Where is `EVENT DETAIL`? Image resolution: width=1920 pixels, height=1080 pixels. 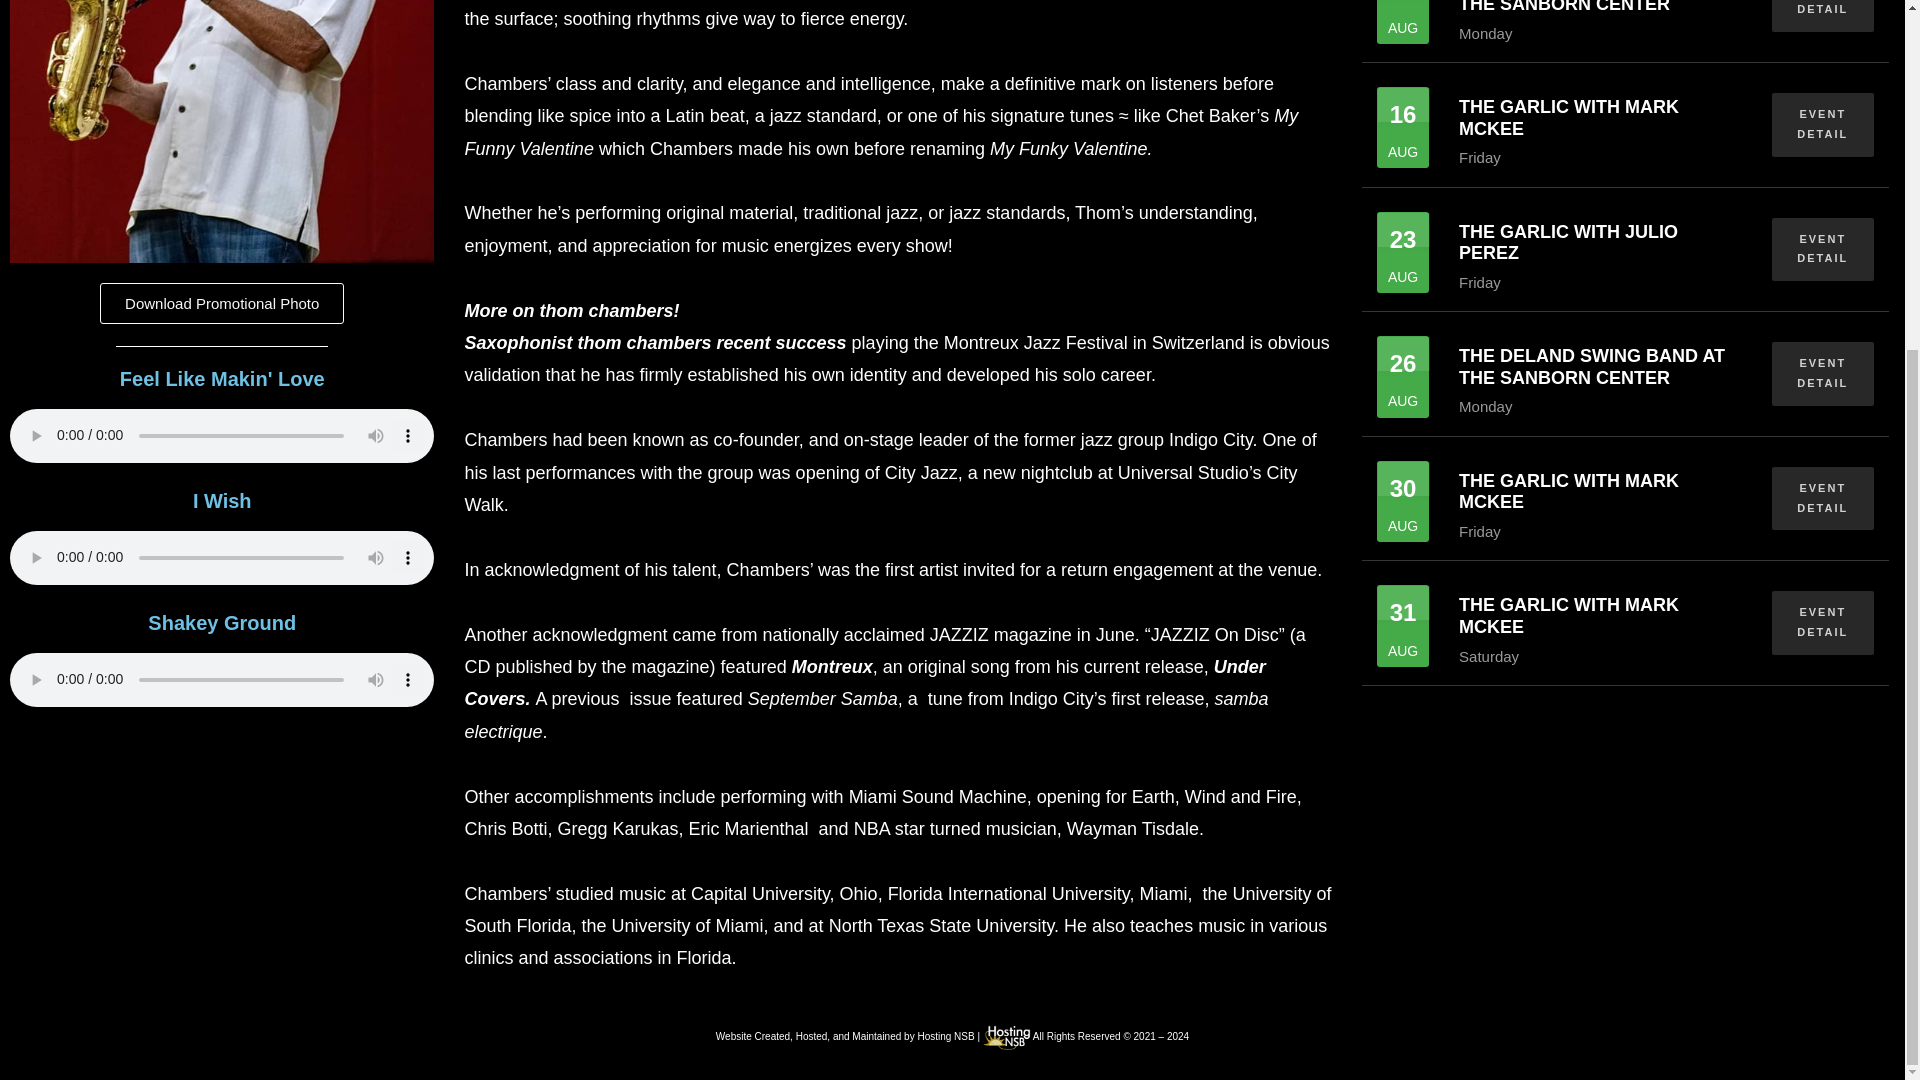 EVENT DETAIL is located at coordinates (1822, 498).